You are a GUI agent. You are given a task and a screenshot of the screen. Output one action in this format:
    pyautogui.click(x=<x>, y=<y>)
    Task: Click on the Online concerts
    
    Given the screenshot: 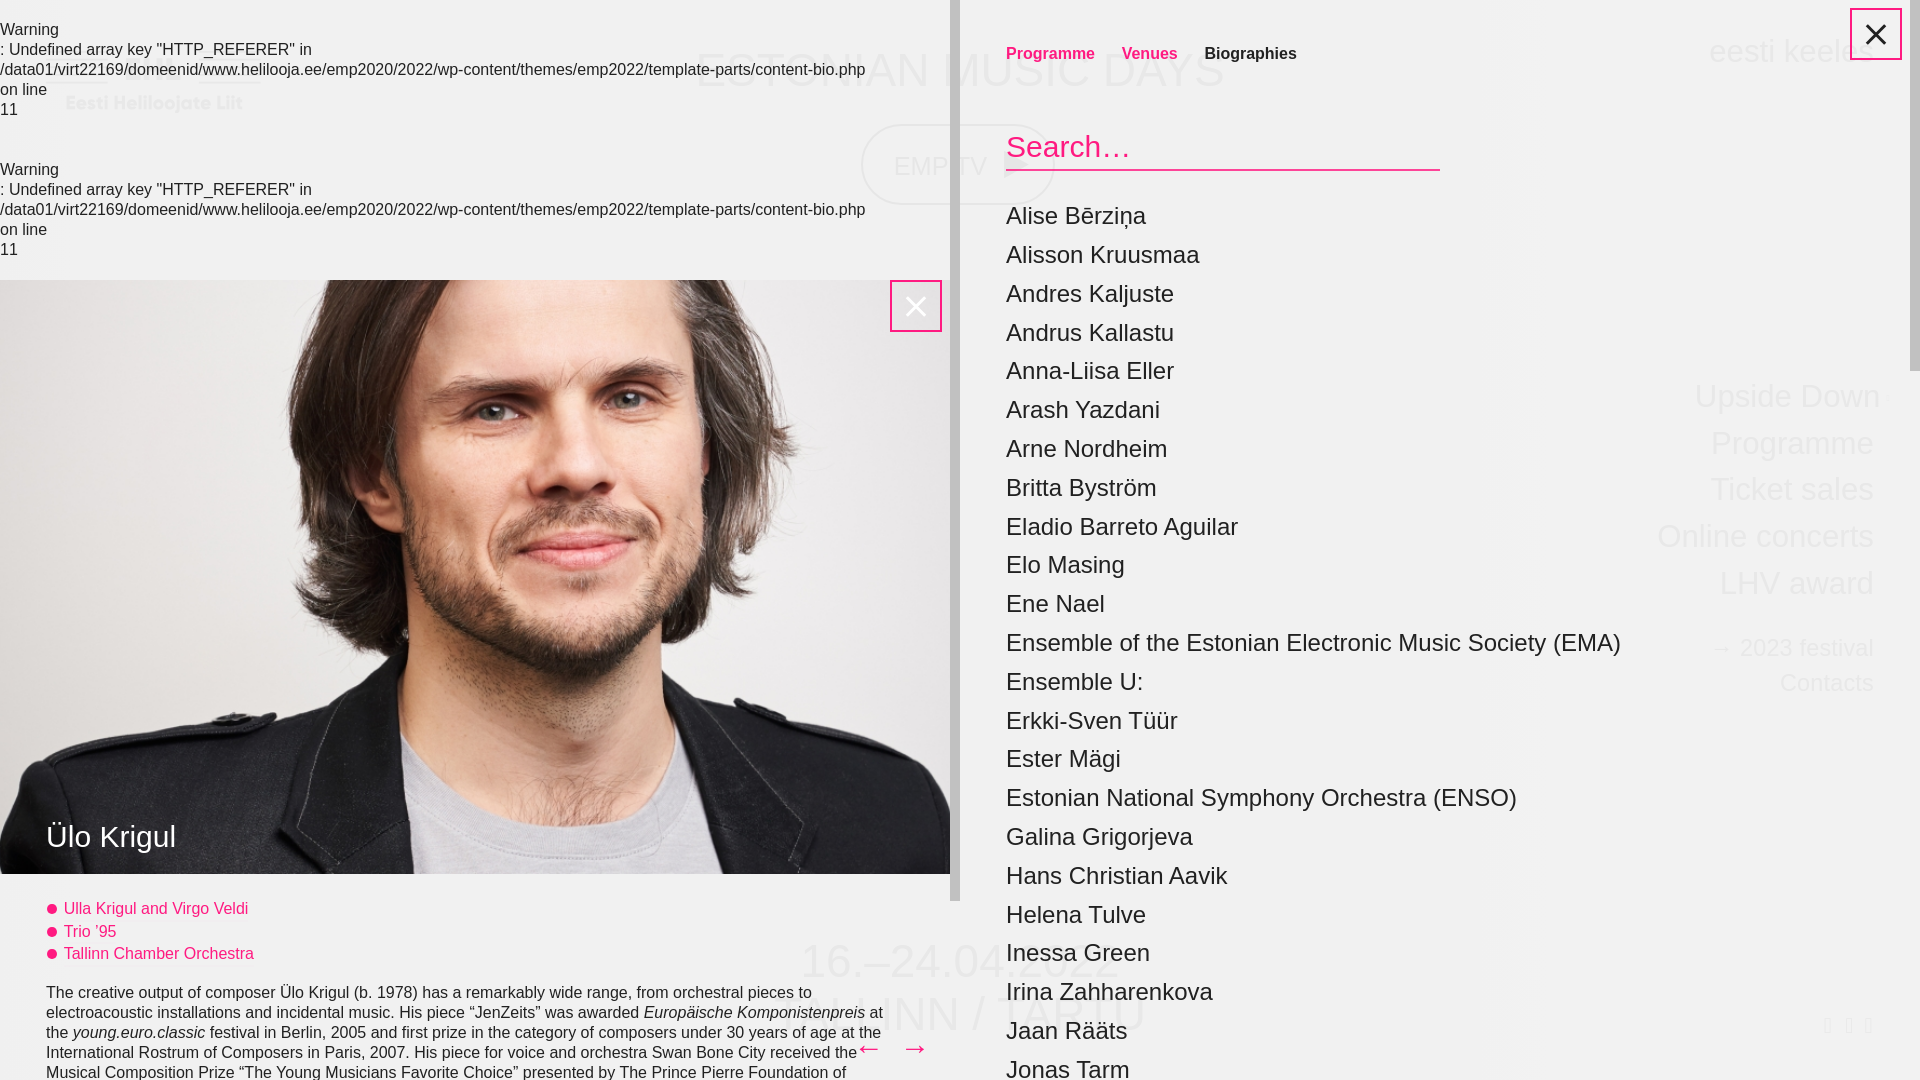 What is the action you would take?
    pyautogui.click(x=1764, y=538)
    